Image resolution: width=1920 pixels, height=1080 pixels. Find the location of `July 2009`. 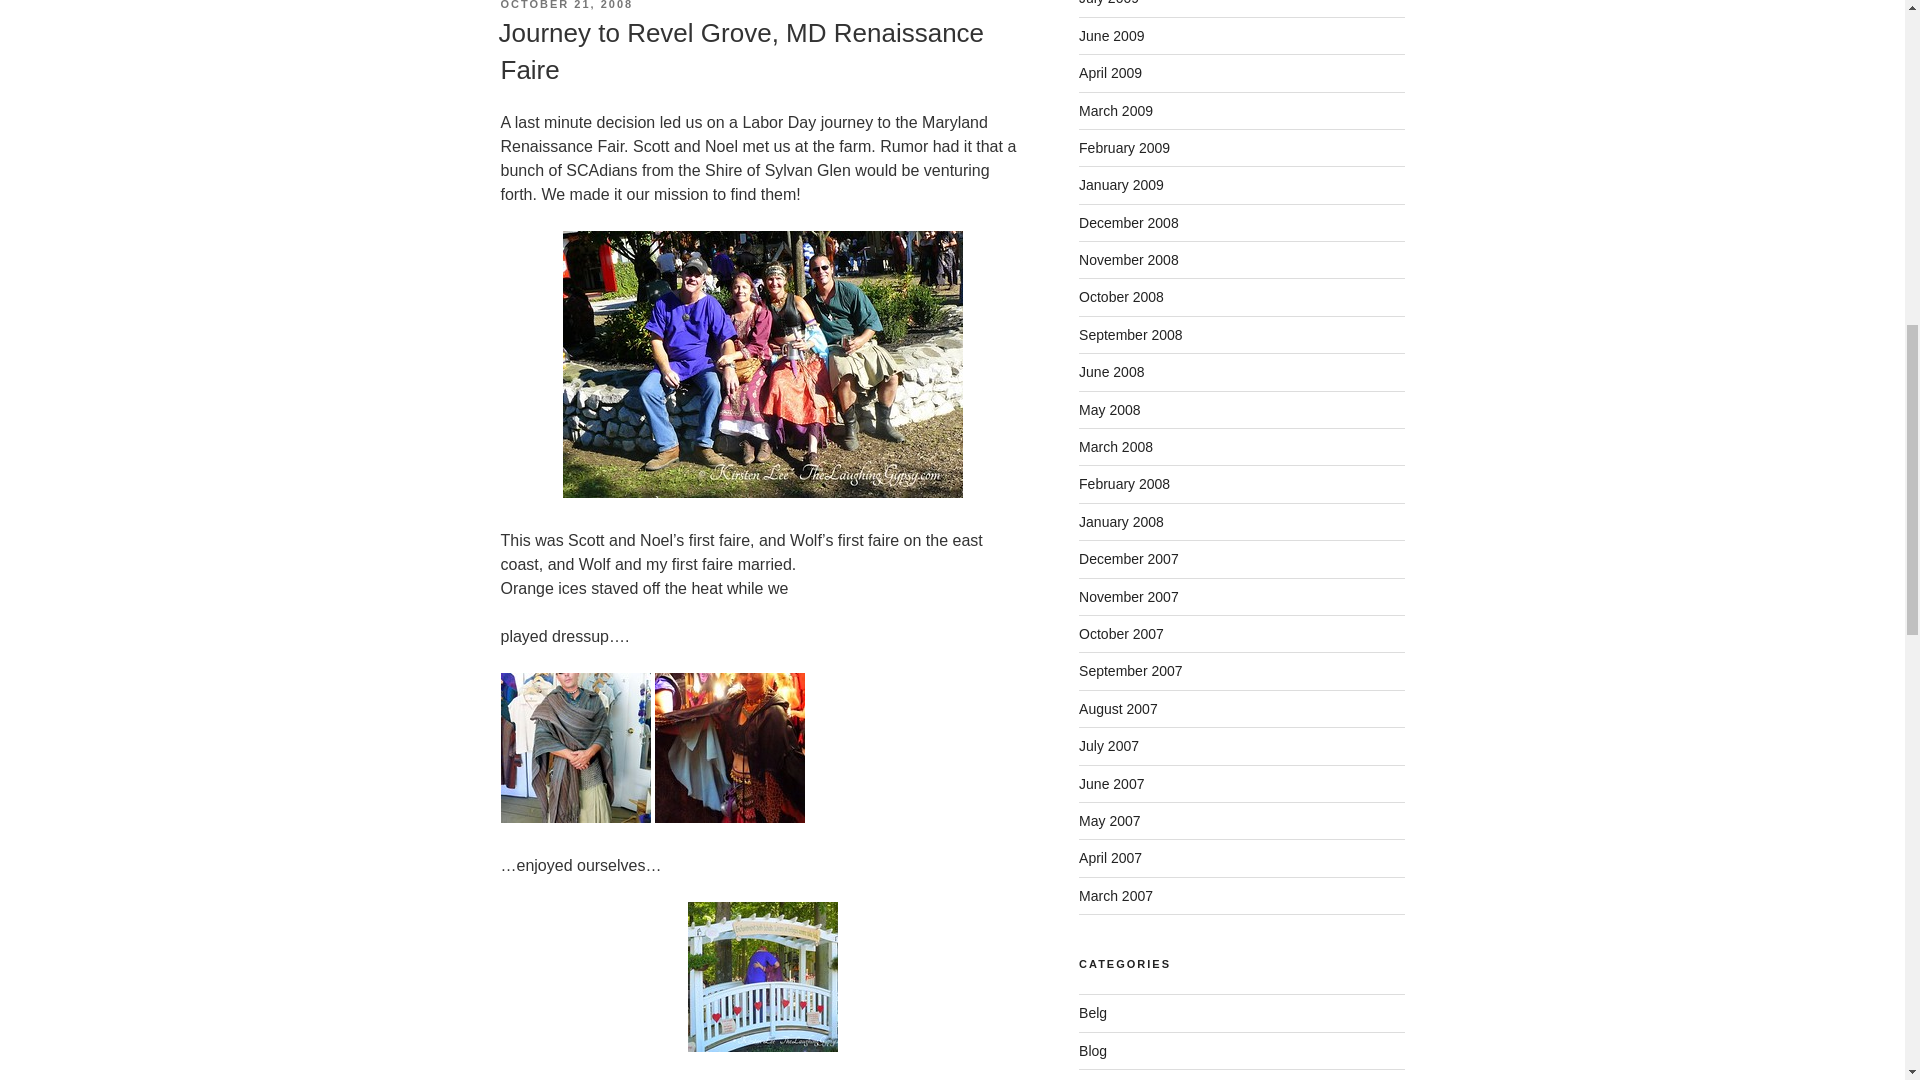

July 2009 is located at coordinates (1108, 3).